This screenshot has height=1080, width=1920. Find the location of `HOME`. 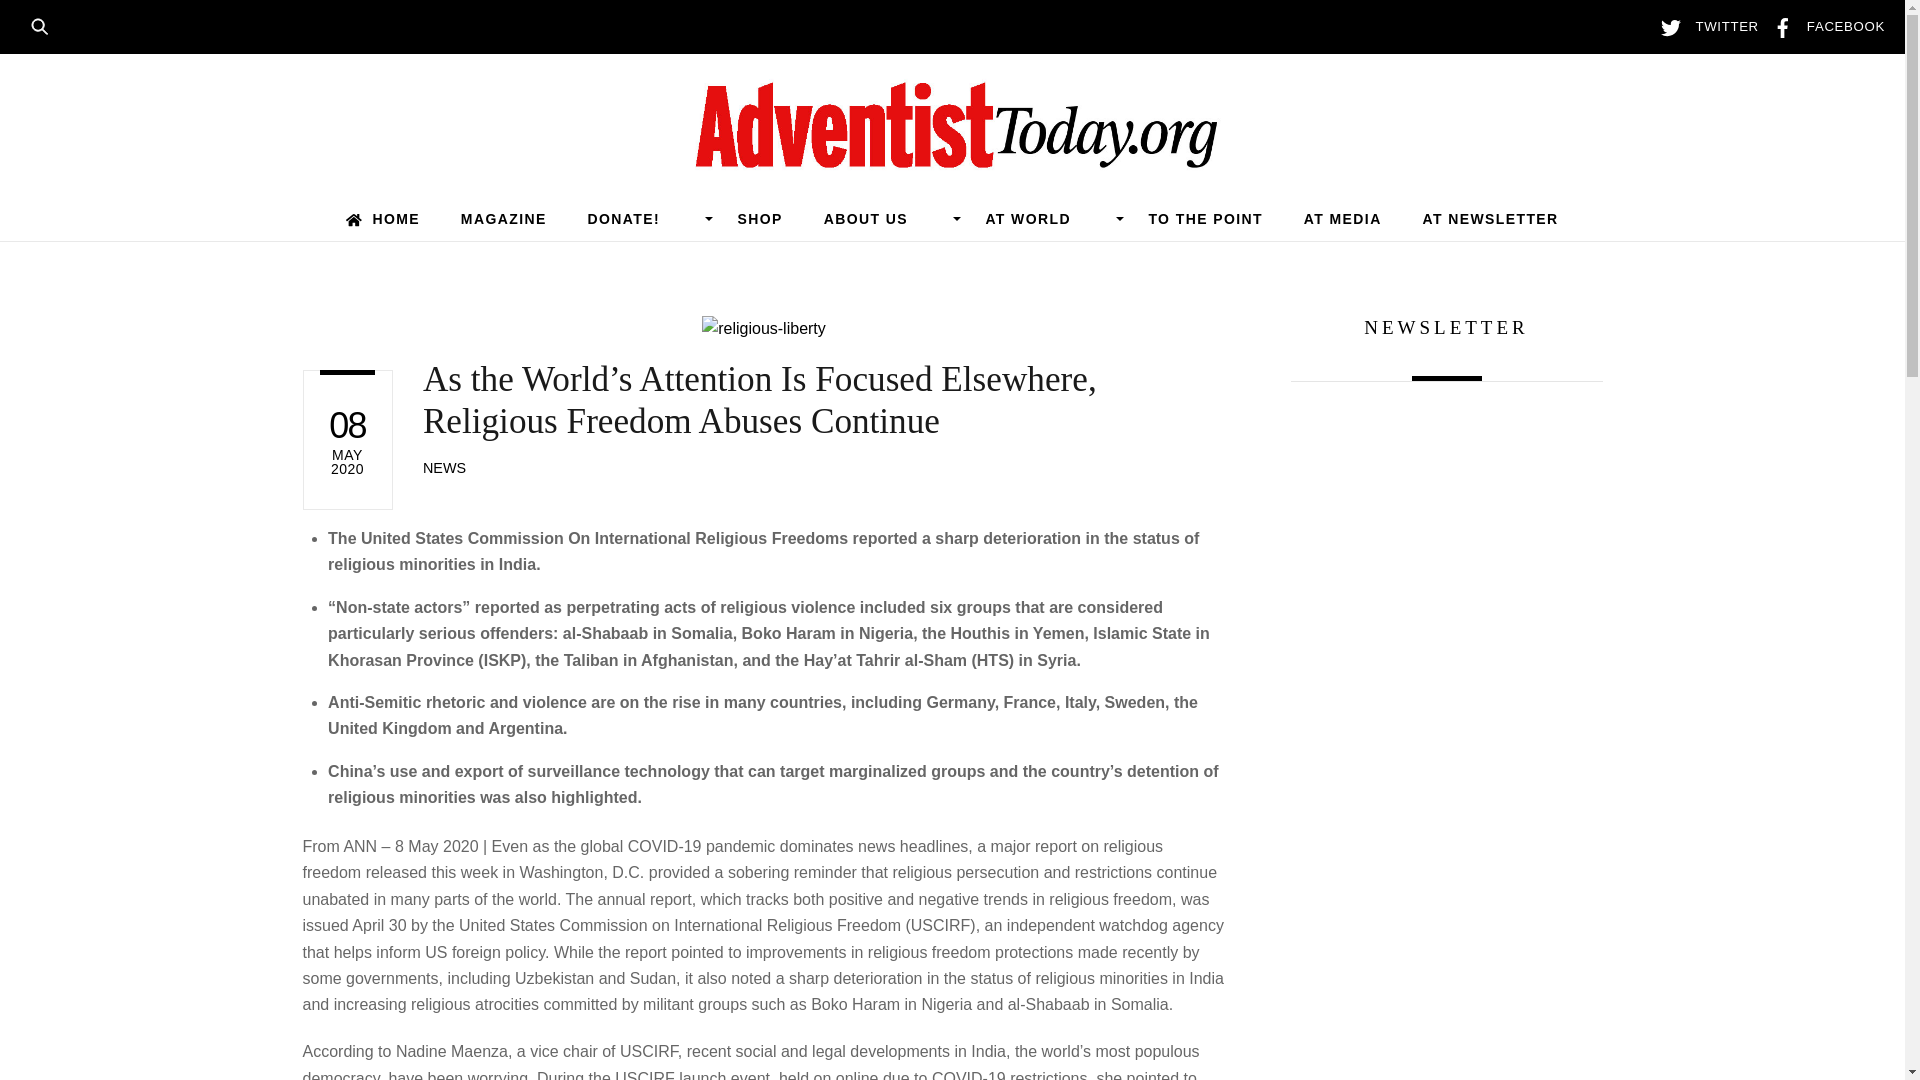

HOME is located at coordinates (382, 218).